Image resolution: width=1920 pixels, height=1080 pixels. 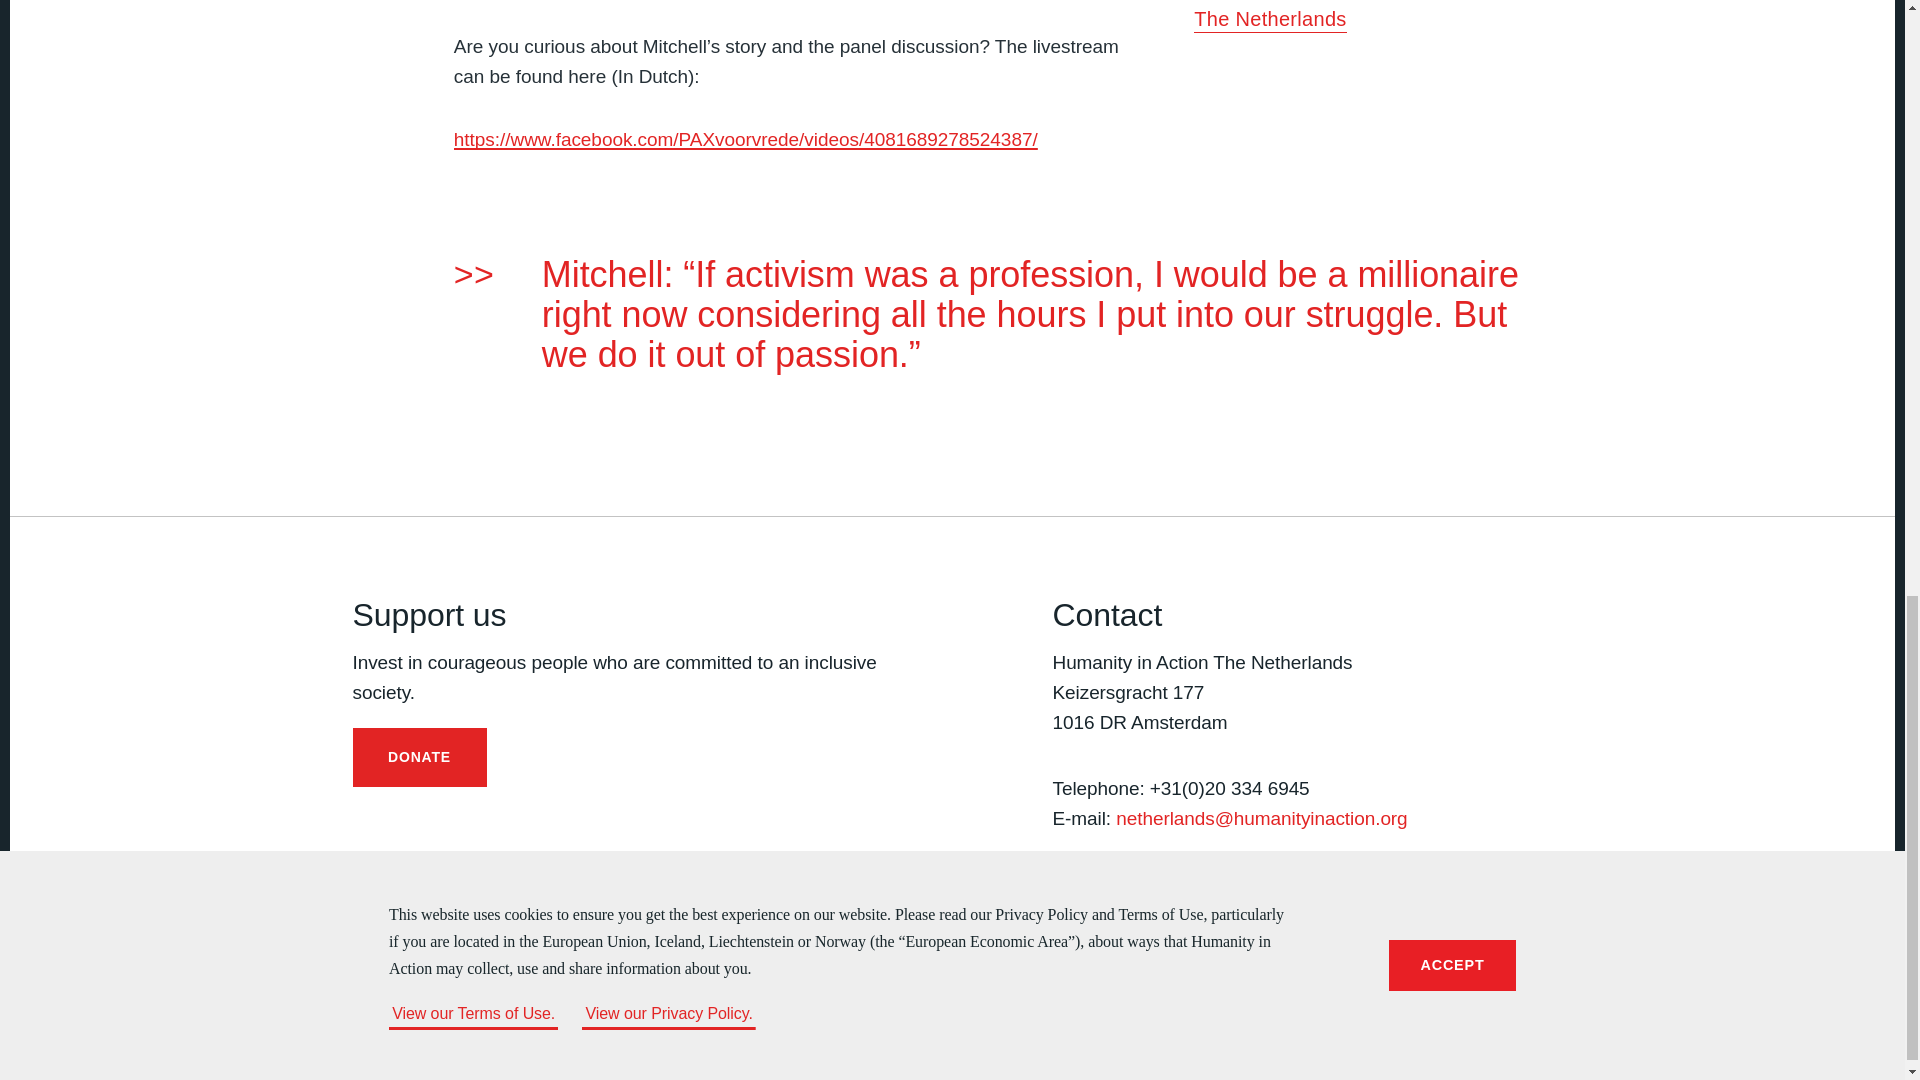 What do you see at coordinates (1146, 896) in the screenshot?
I see `INSTAGRAM` at bounding box center [1146, 896].